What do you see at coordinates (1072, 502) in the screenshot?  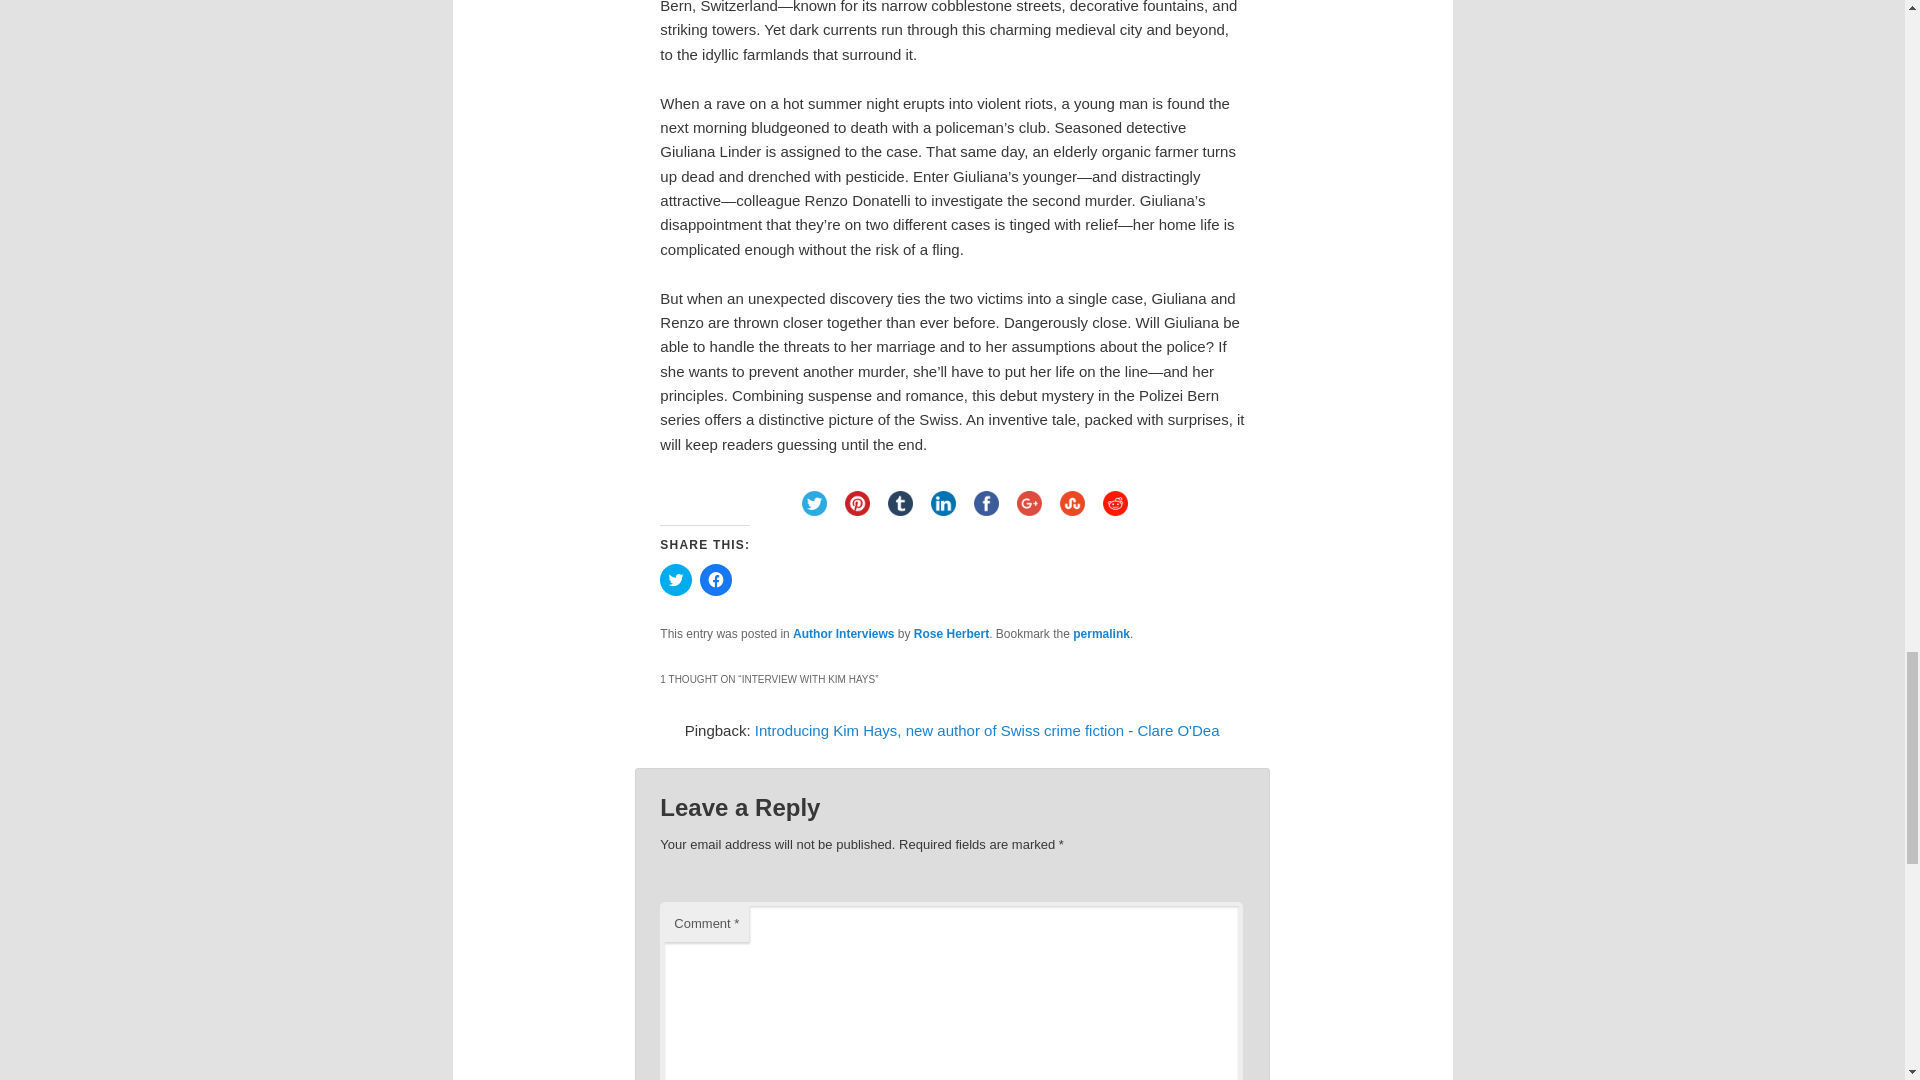 I see `stumbleupon` at bounding box center [1072, 502].